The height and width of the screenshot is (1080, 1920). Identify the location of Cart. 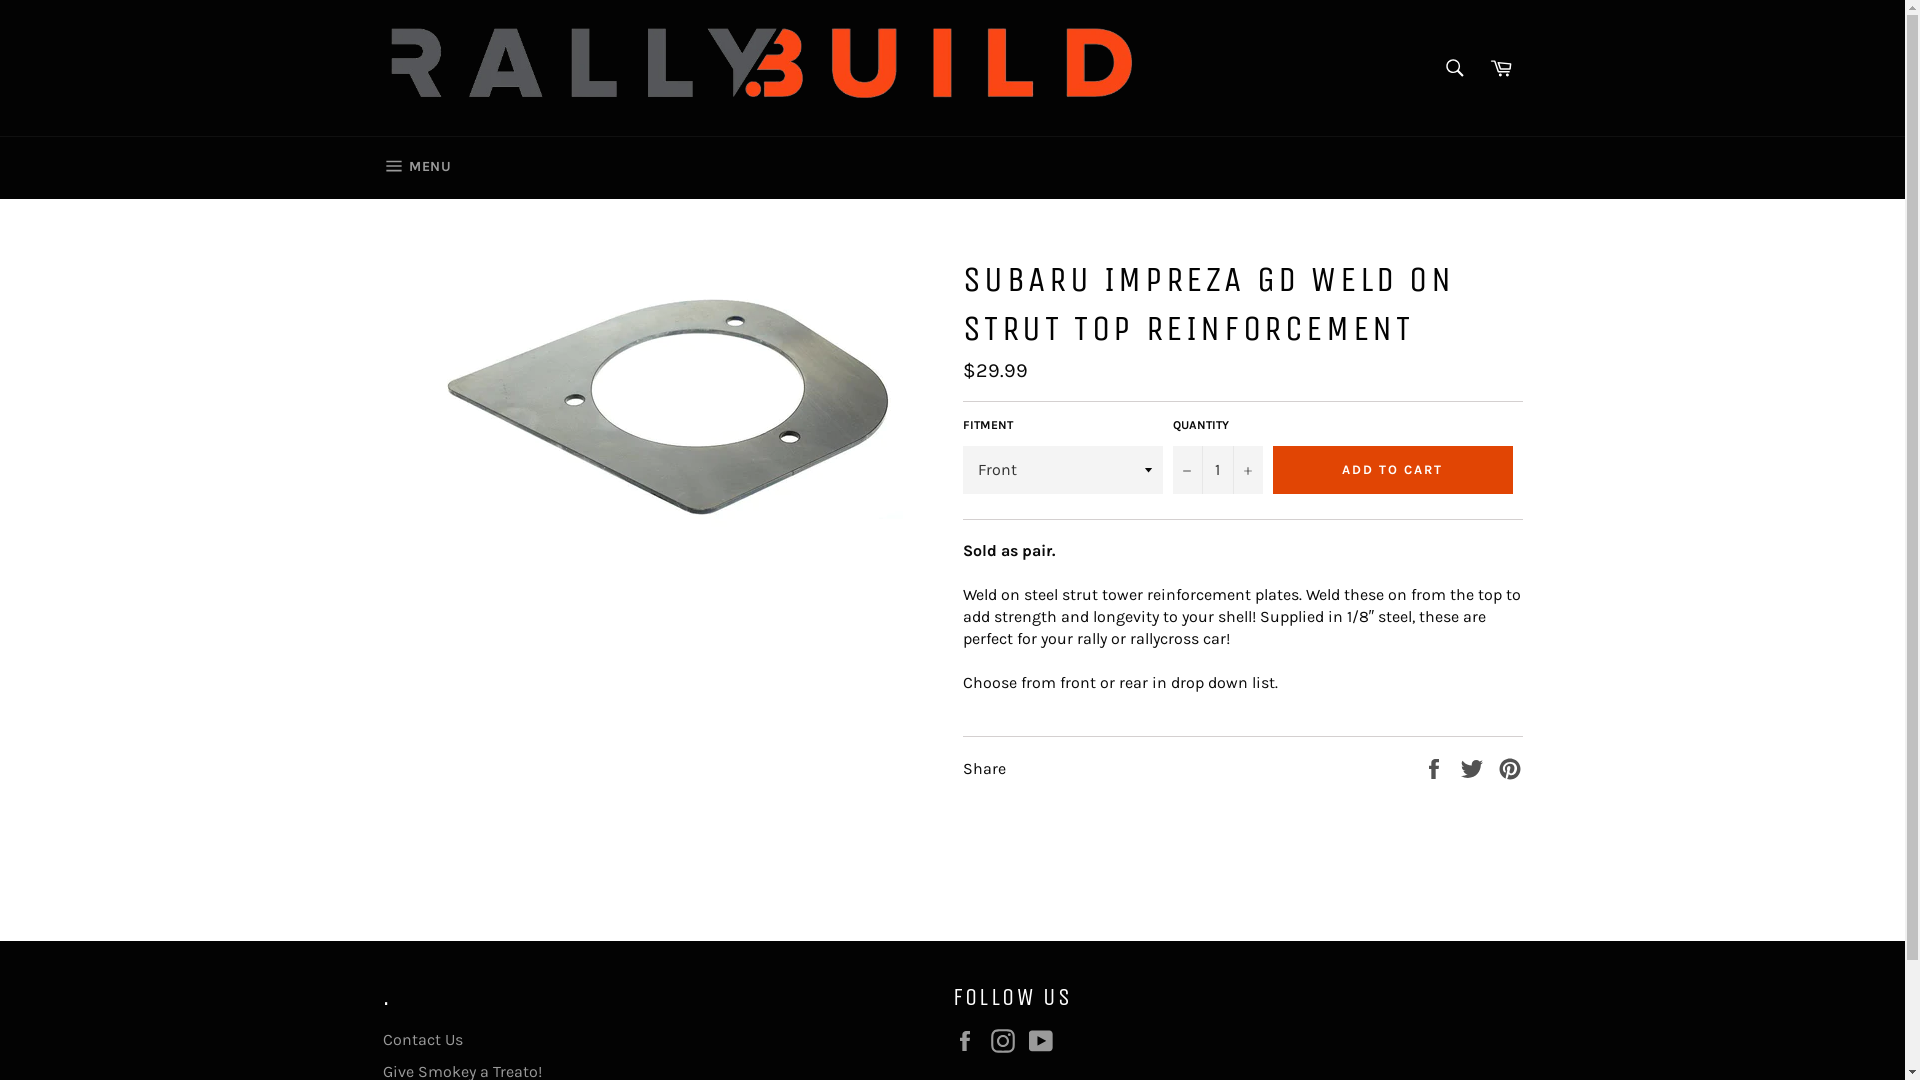
(1501, 68).